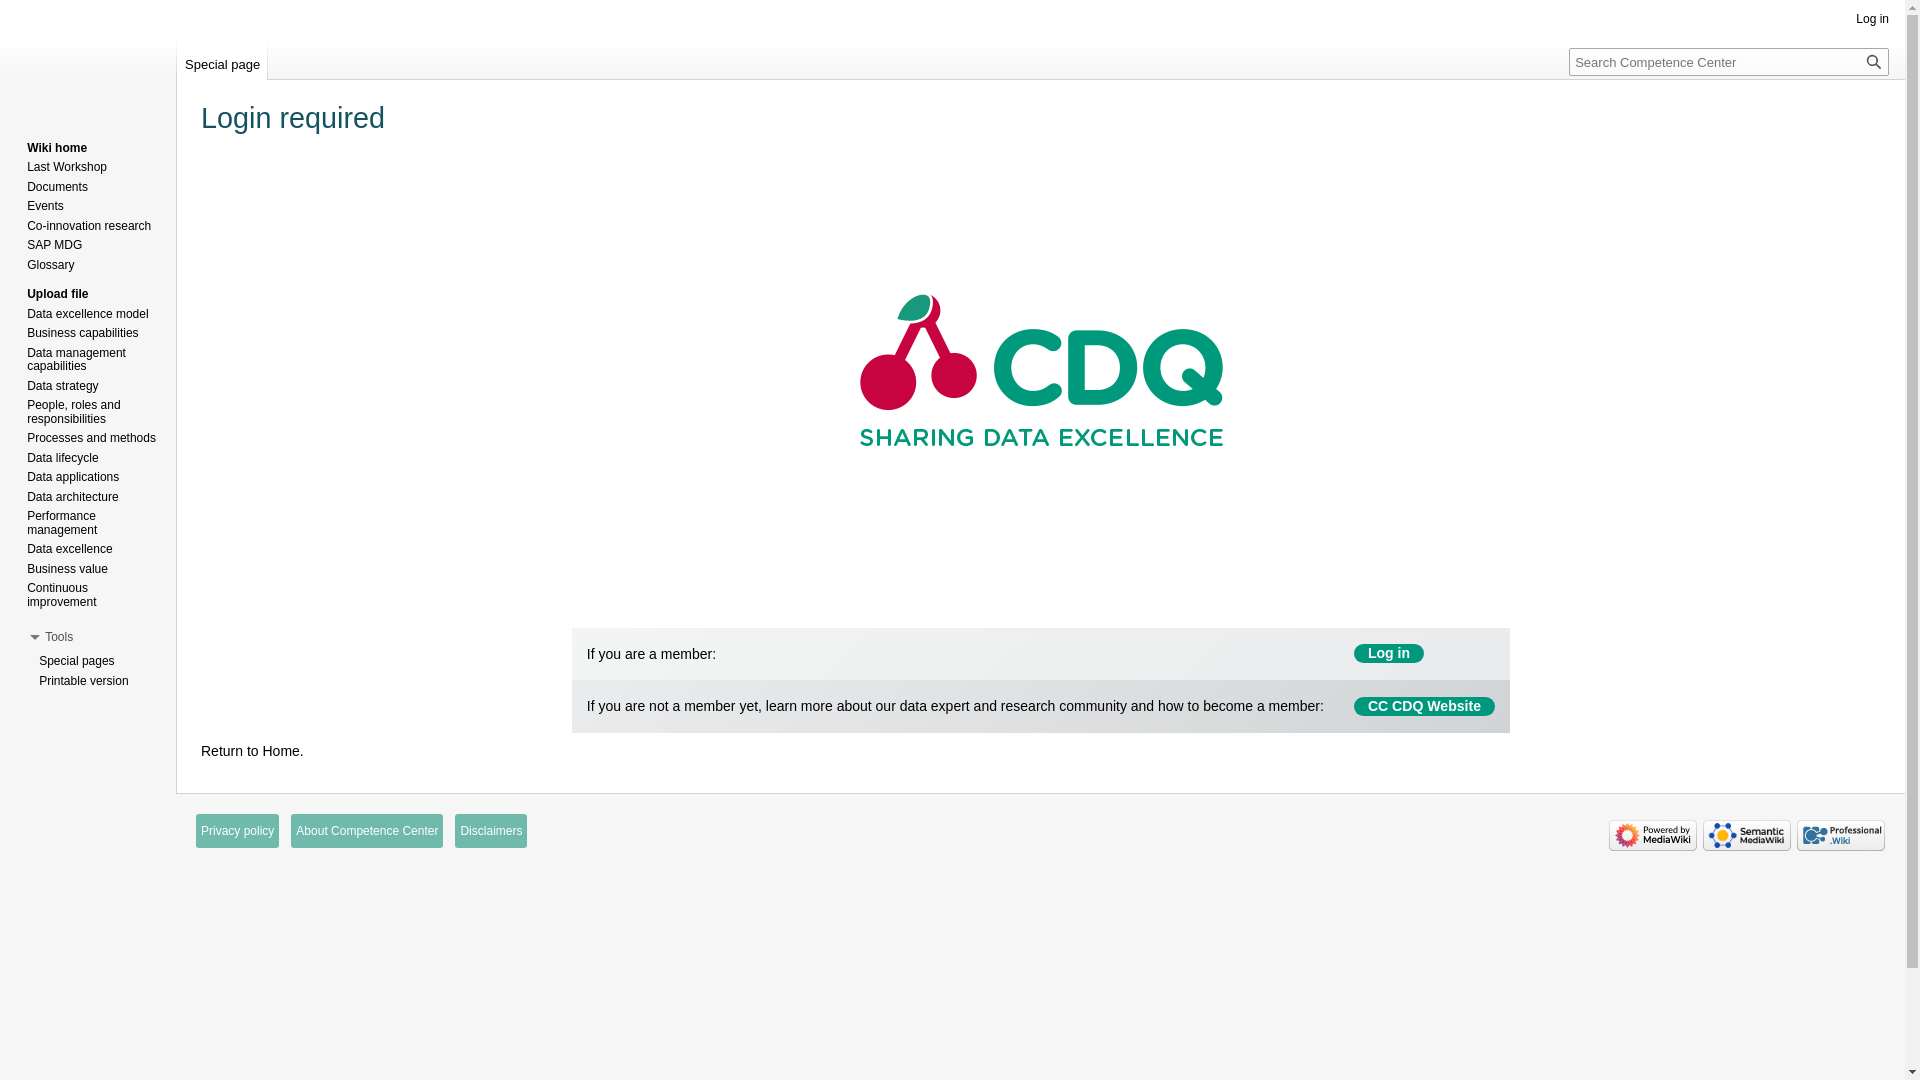 The height and width of the screenshot is (1080, 1920). I want to click on Printable version, so click(84, 681).